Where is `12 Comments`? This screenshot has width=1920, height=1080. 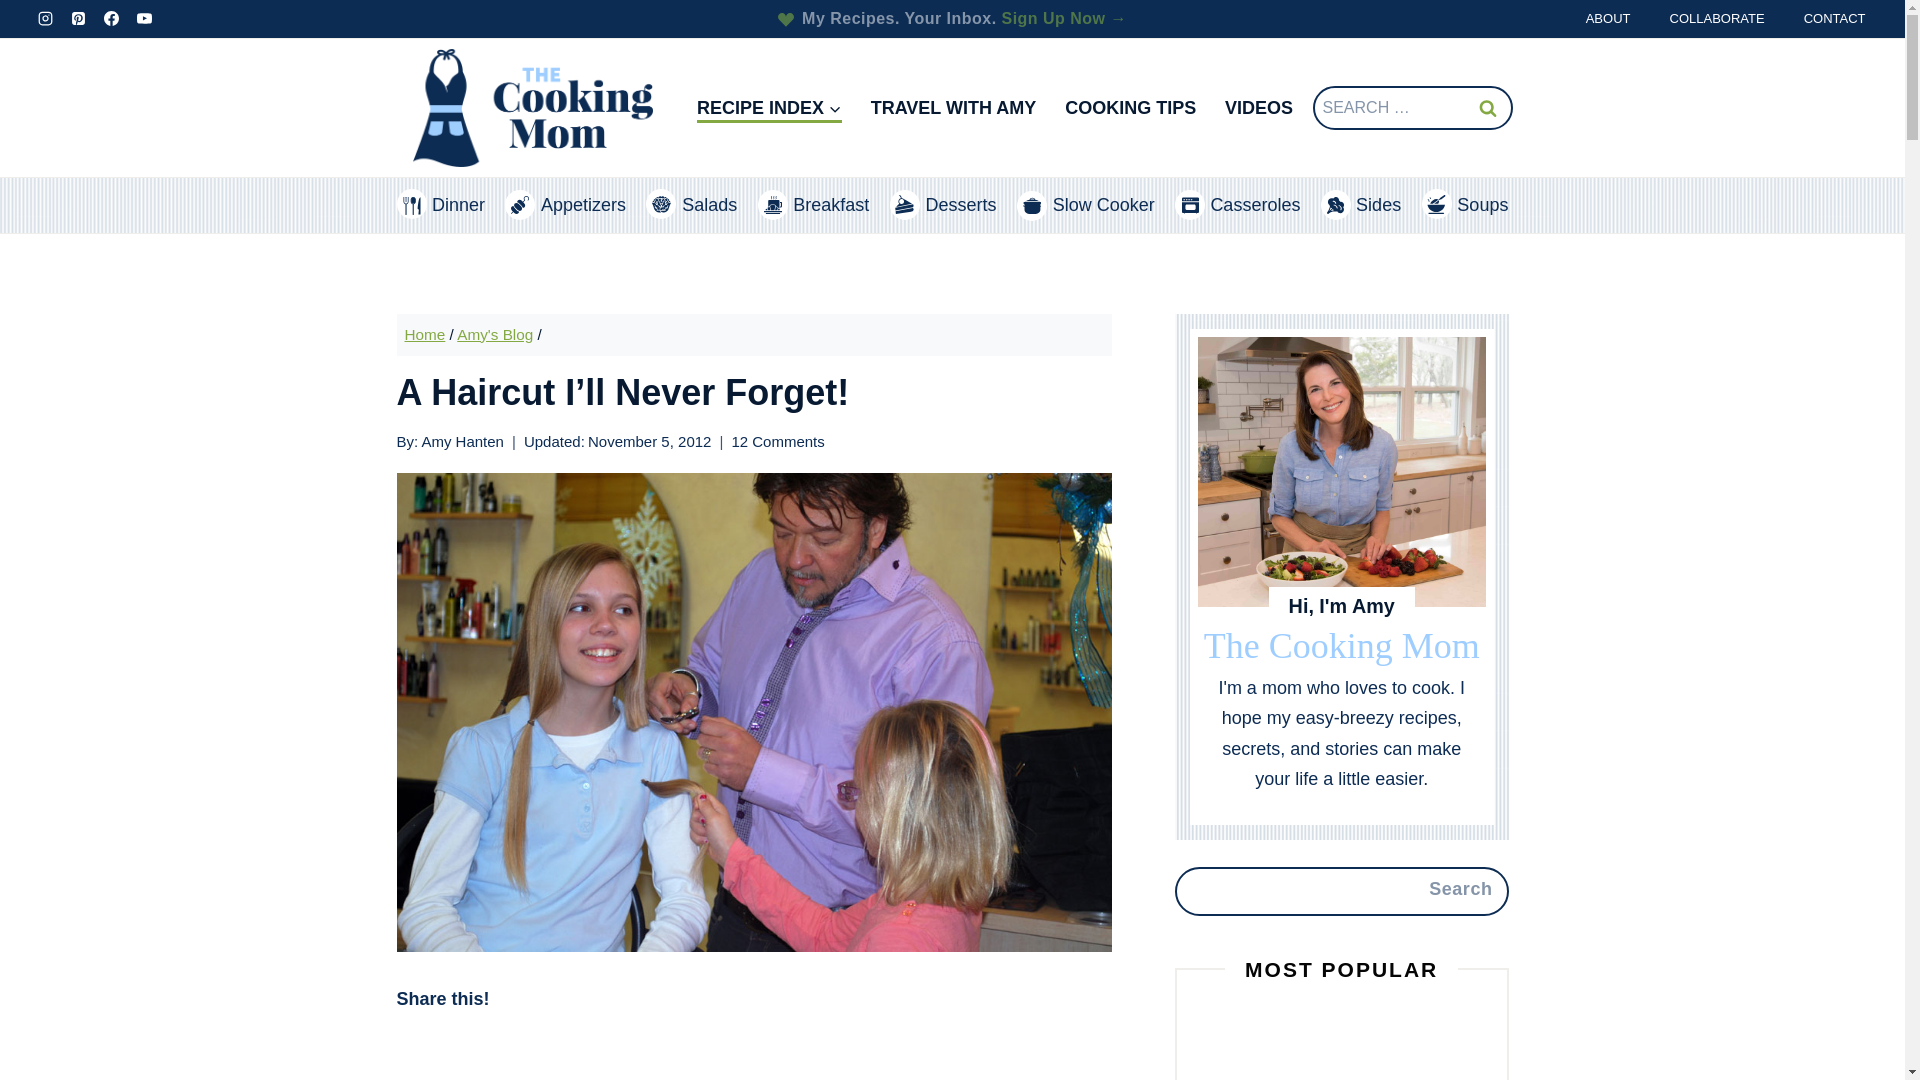 12 Comments is located at coordinates (777, 441).